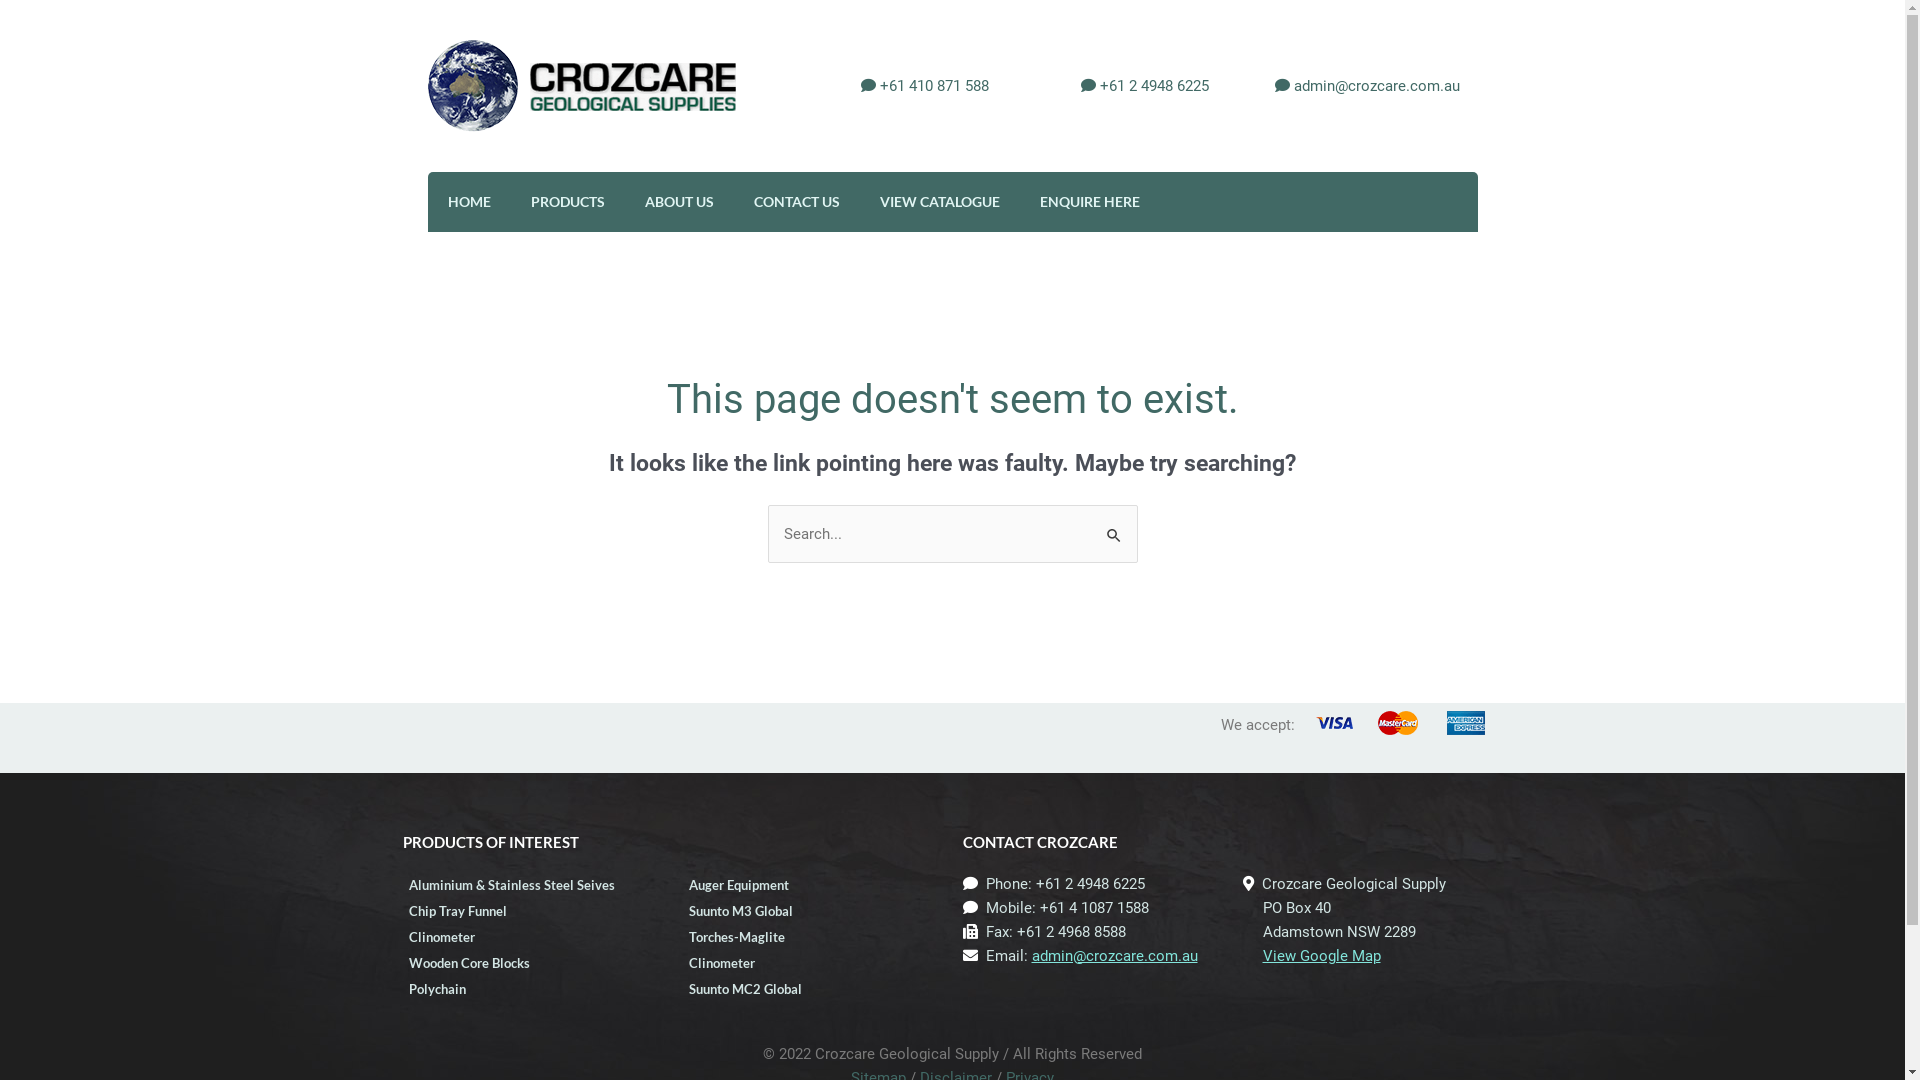 The image size is (1920, 1080). What do you see at coordinates (1375, 86) in the screenshot?
I see `admin@crozcare.com.au` at bounding box center [1375, 86].